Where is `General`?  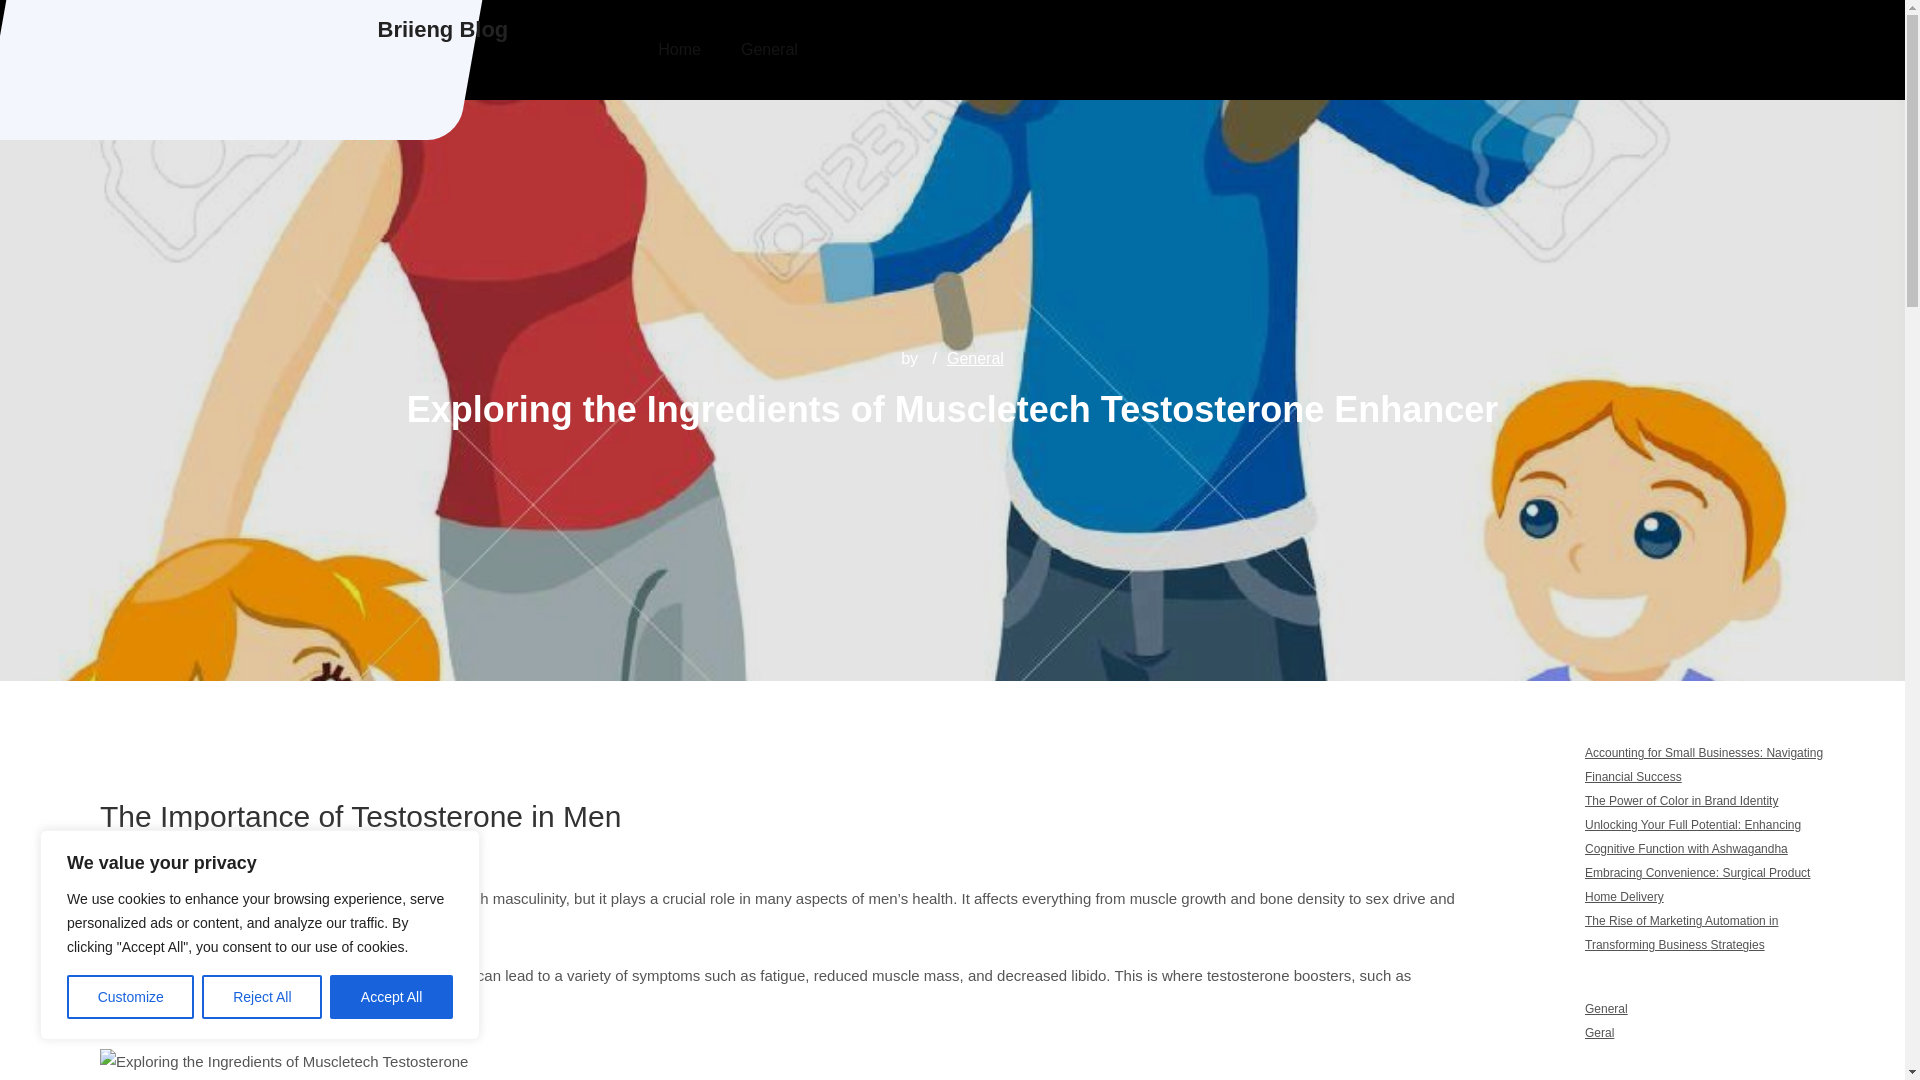 General is located at coordinates (975, 358).